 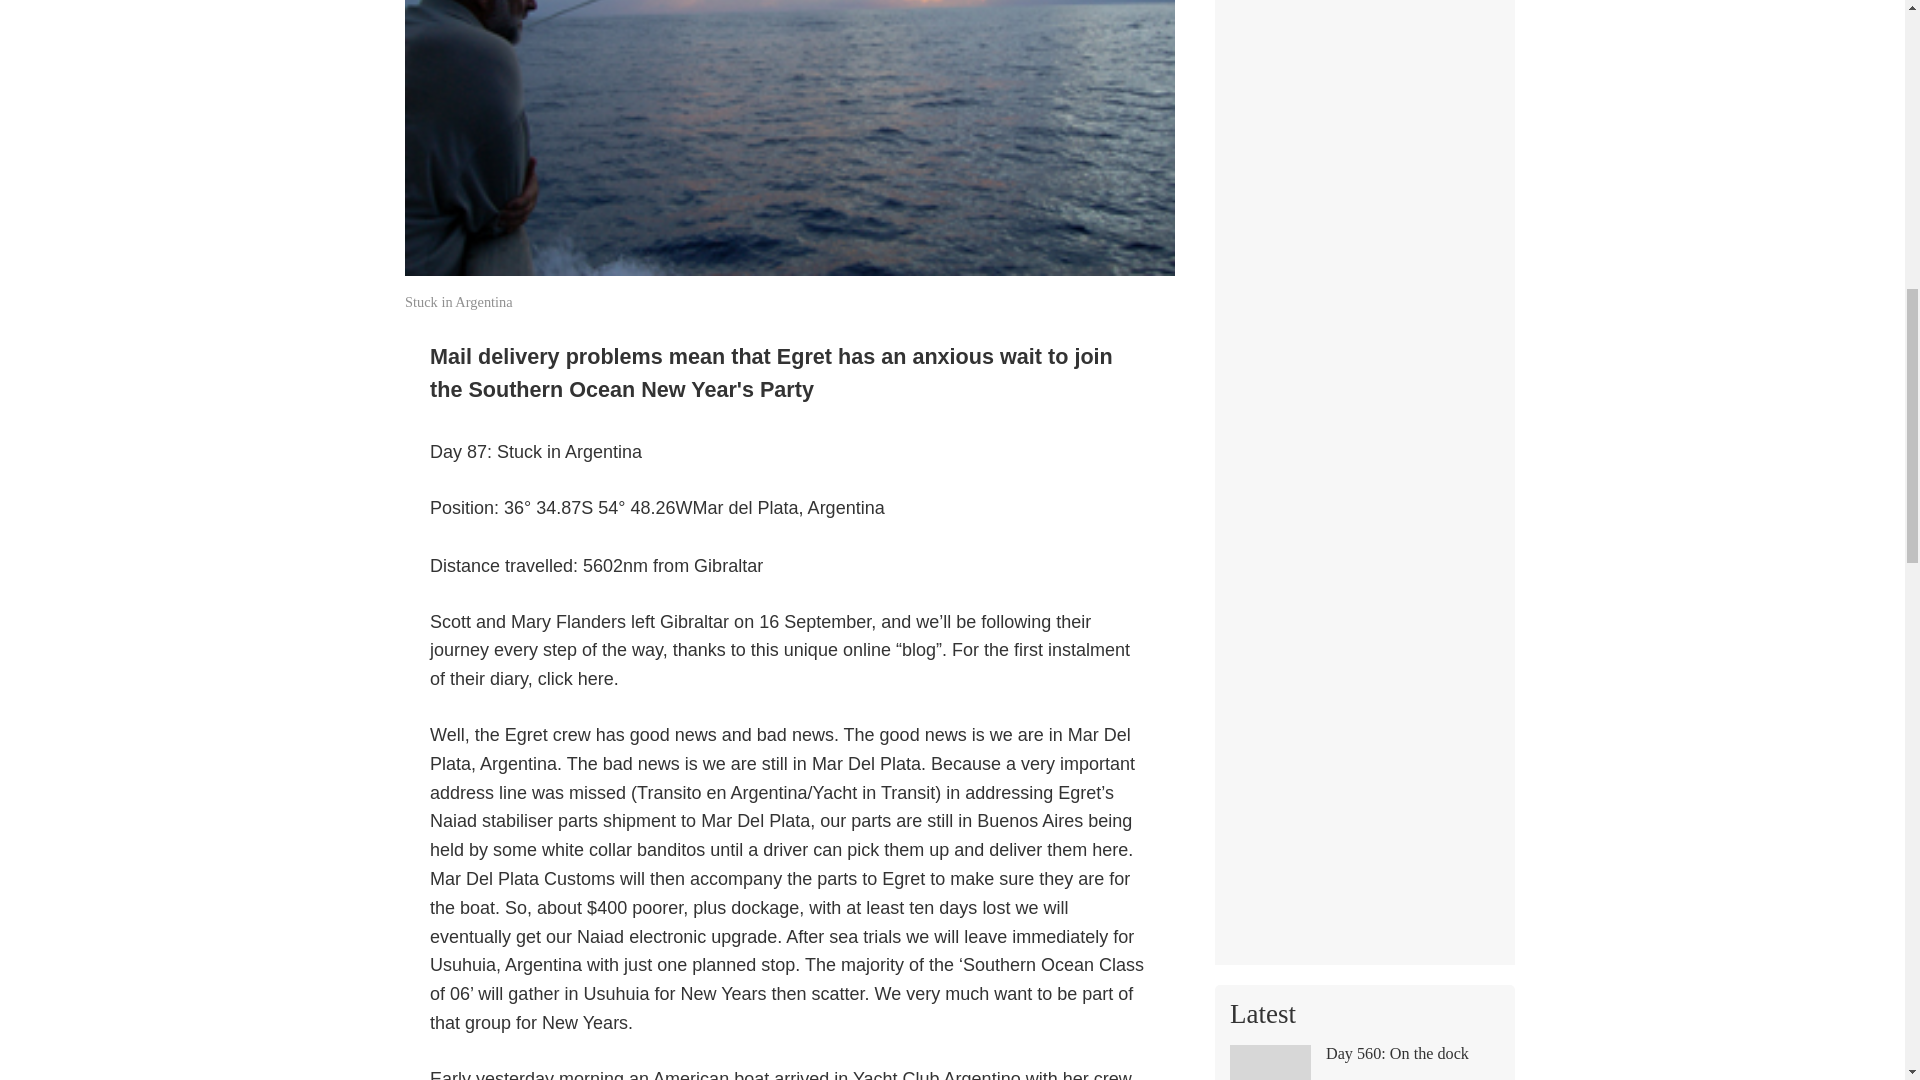 I want to click on Day 560: On the dock, so click(x=1364, y=1062).